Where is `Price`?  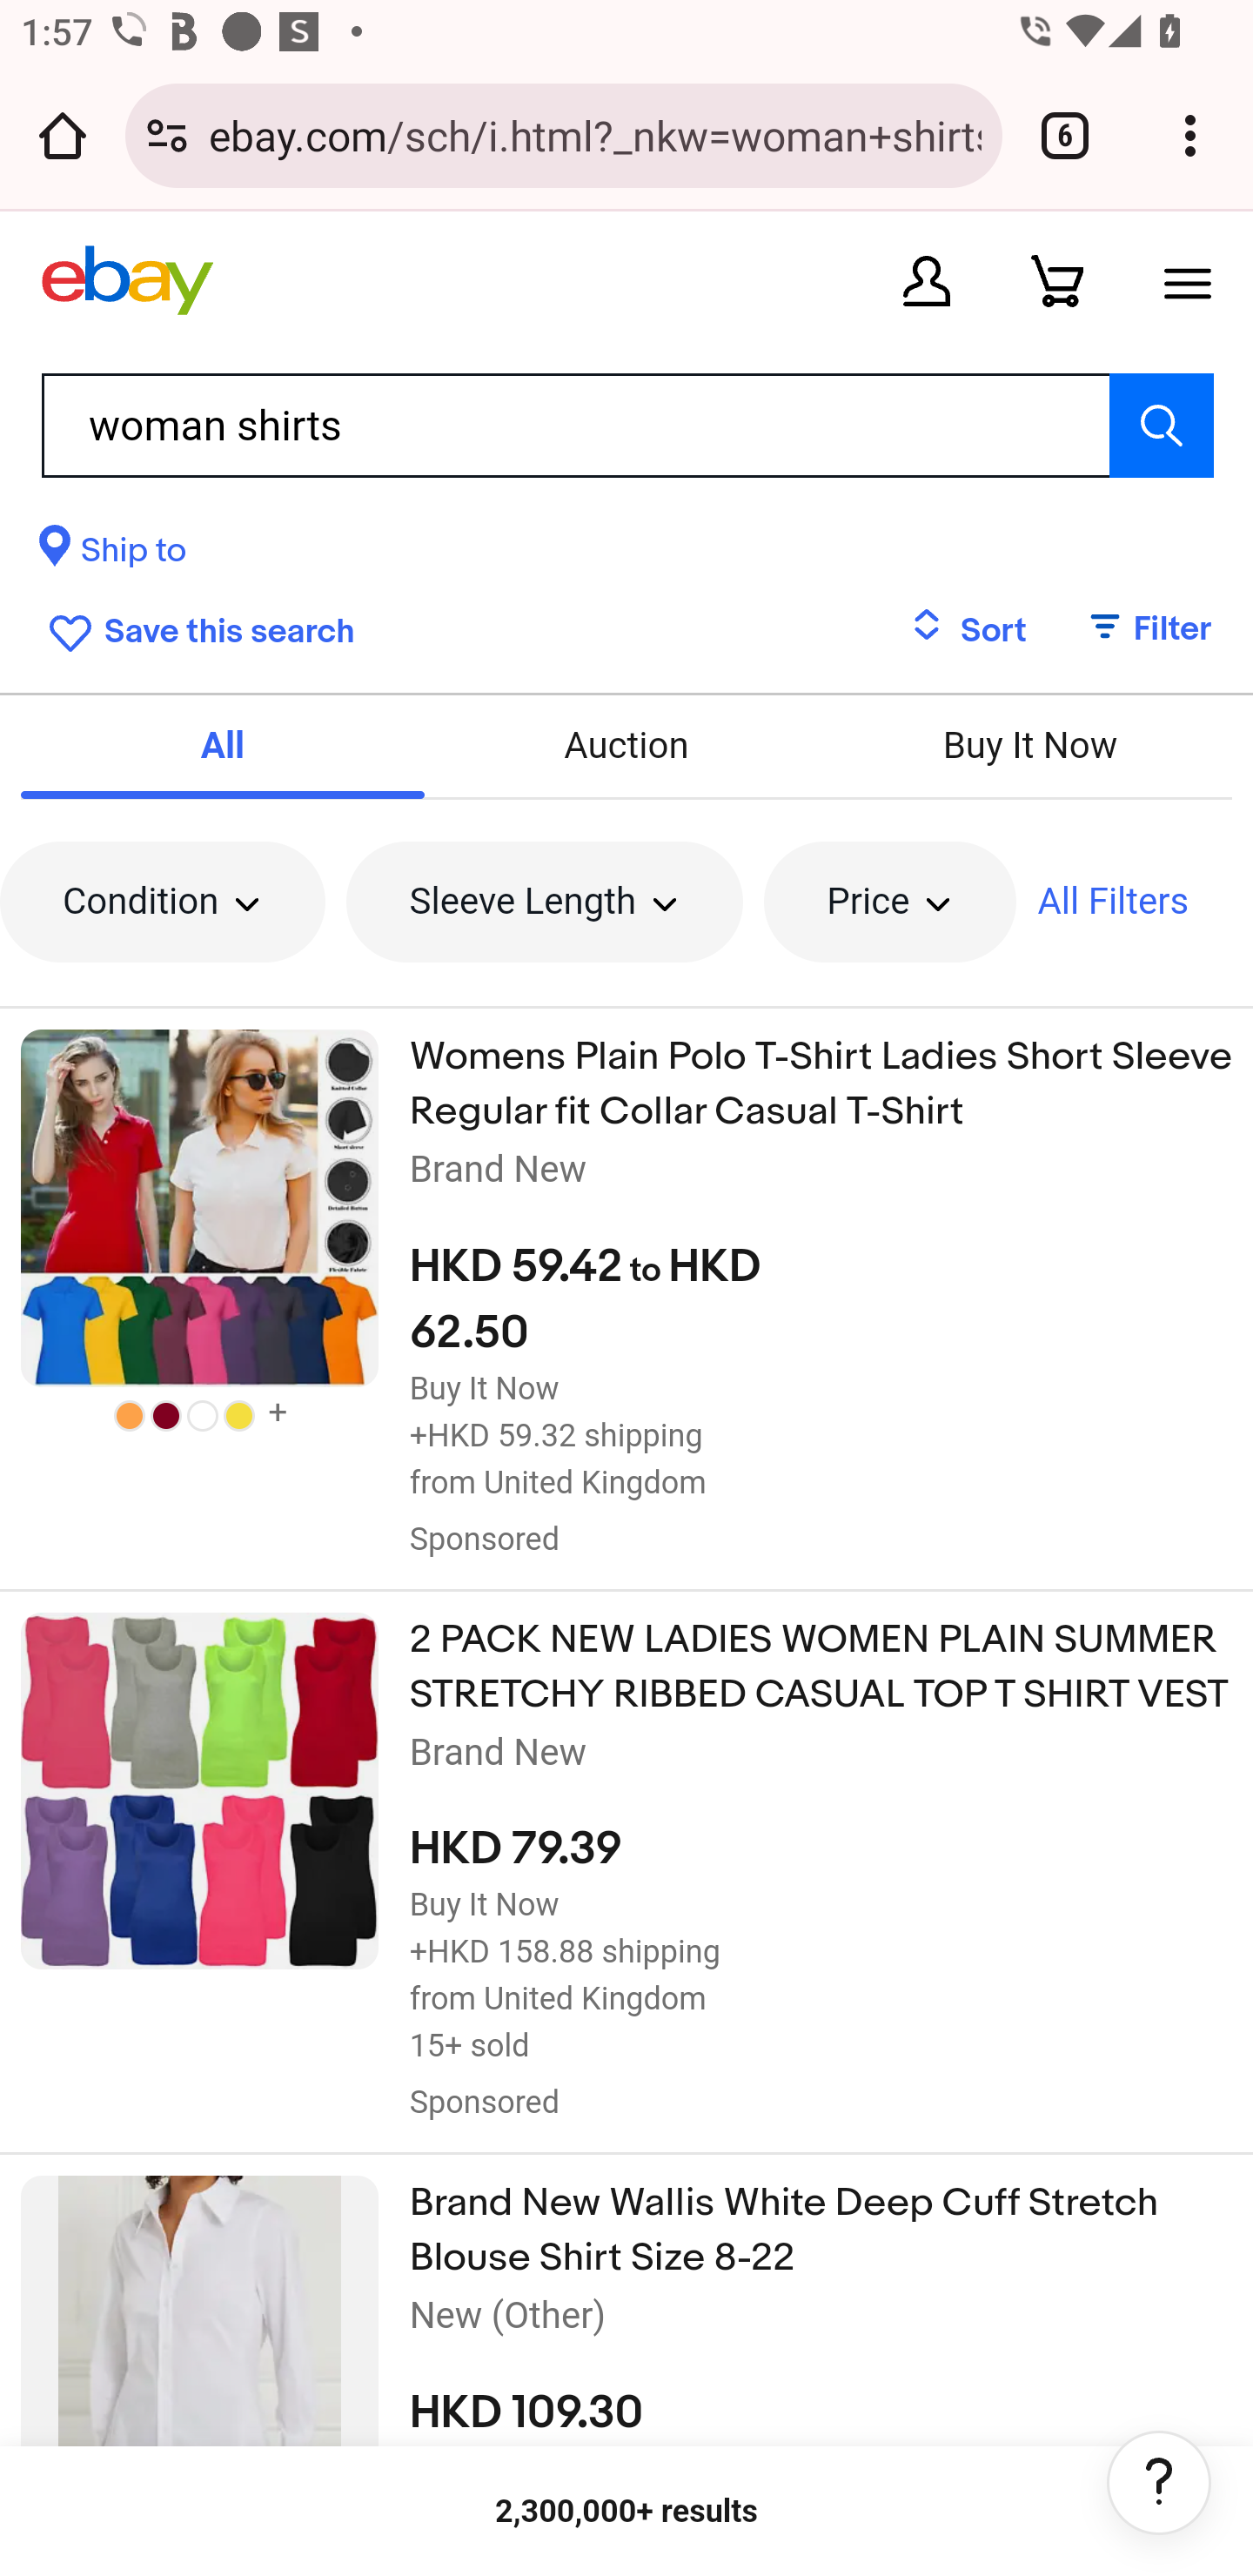 Price is located at coordinates (889, 902).